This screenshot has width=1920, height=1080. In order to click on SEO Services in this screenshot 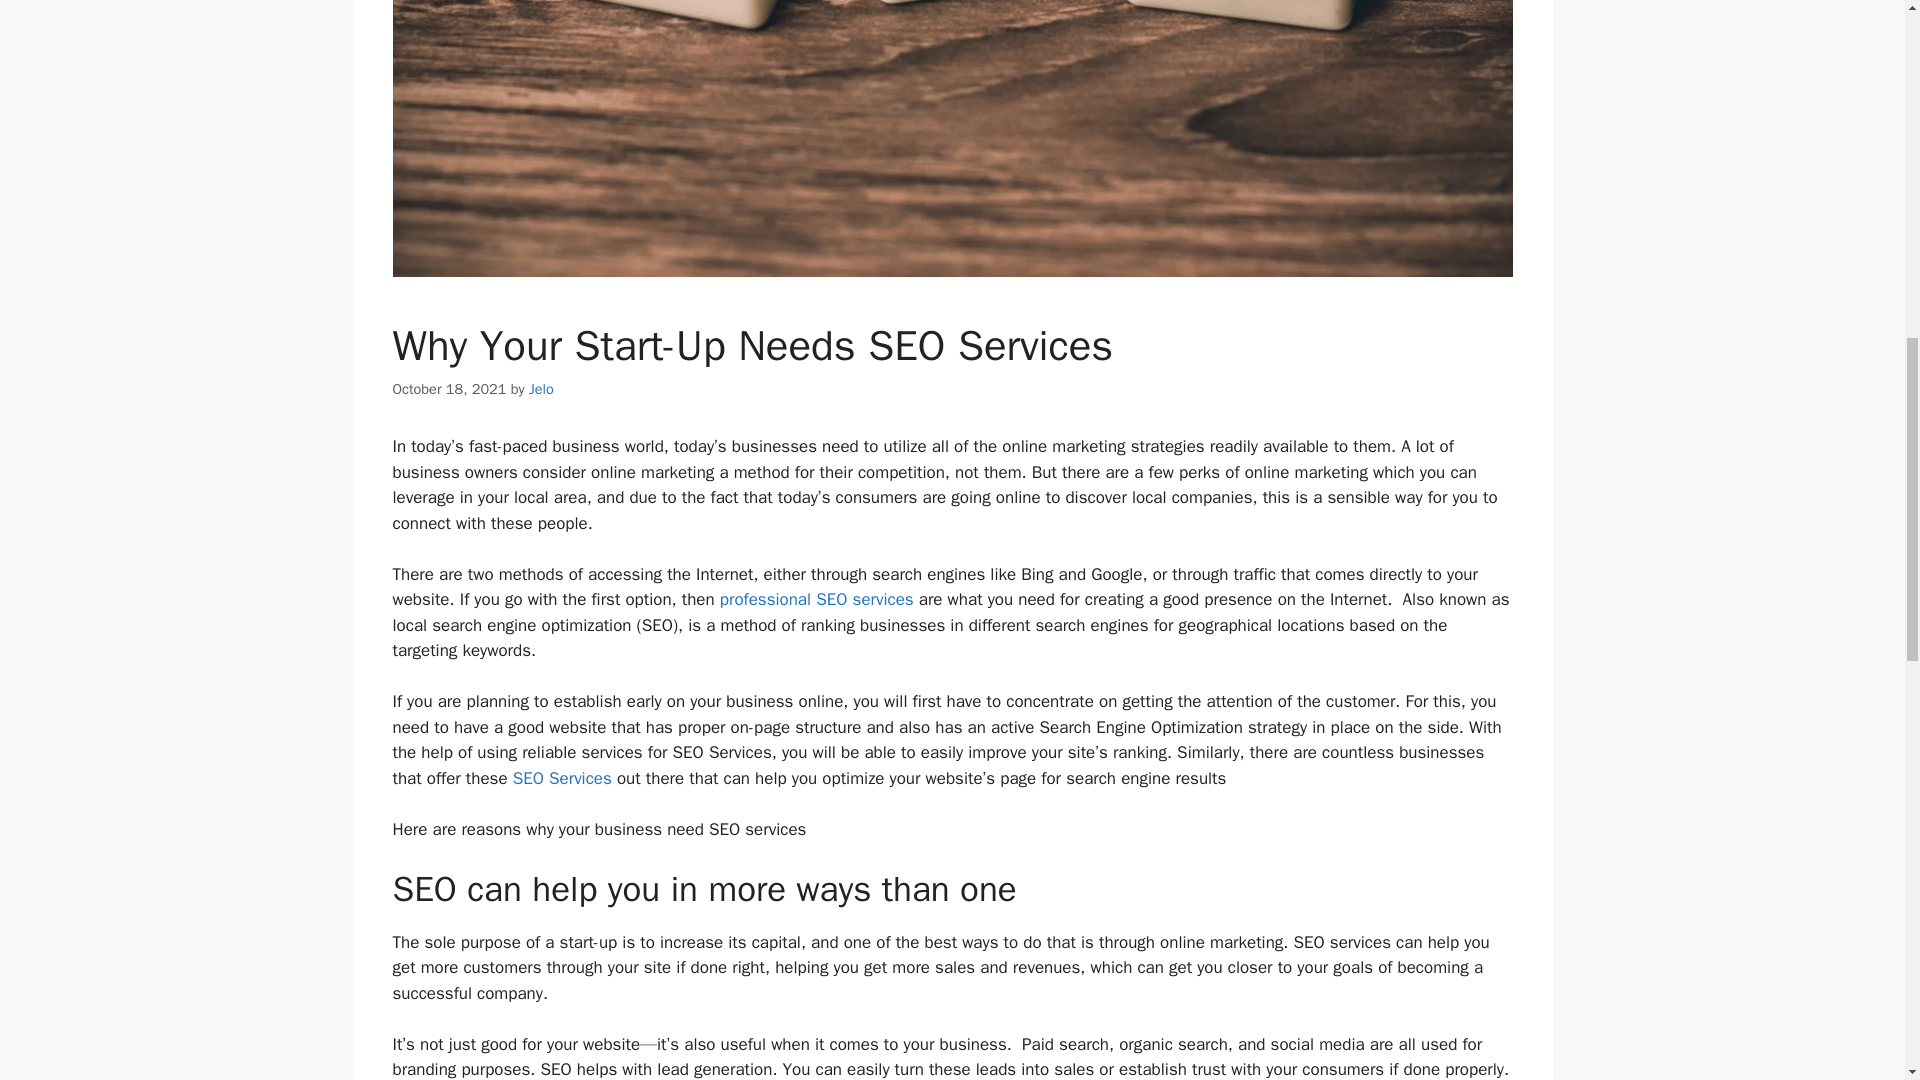, I will do `click(562, 778)`.